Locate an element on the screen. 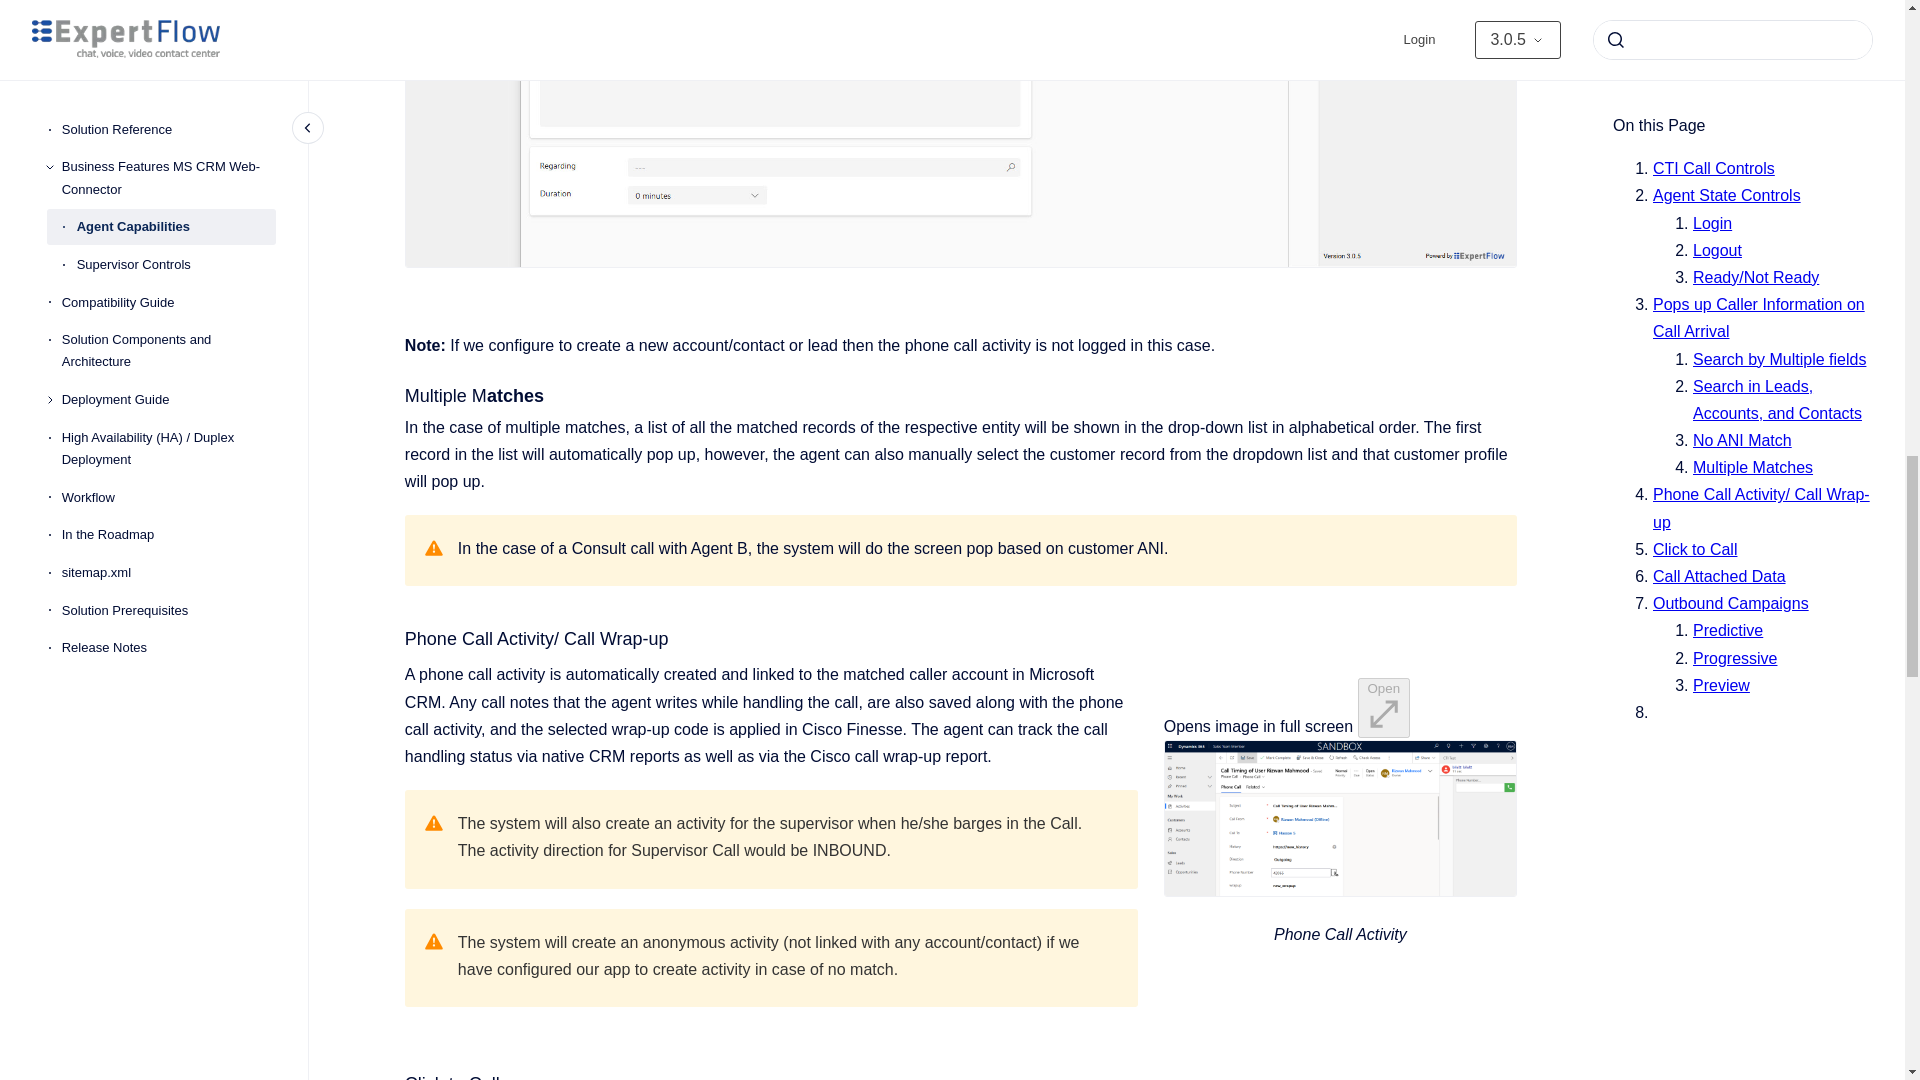  Copy to clipboard is located at coordinates (396, 638).